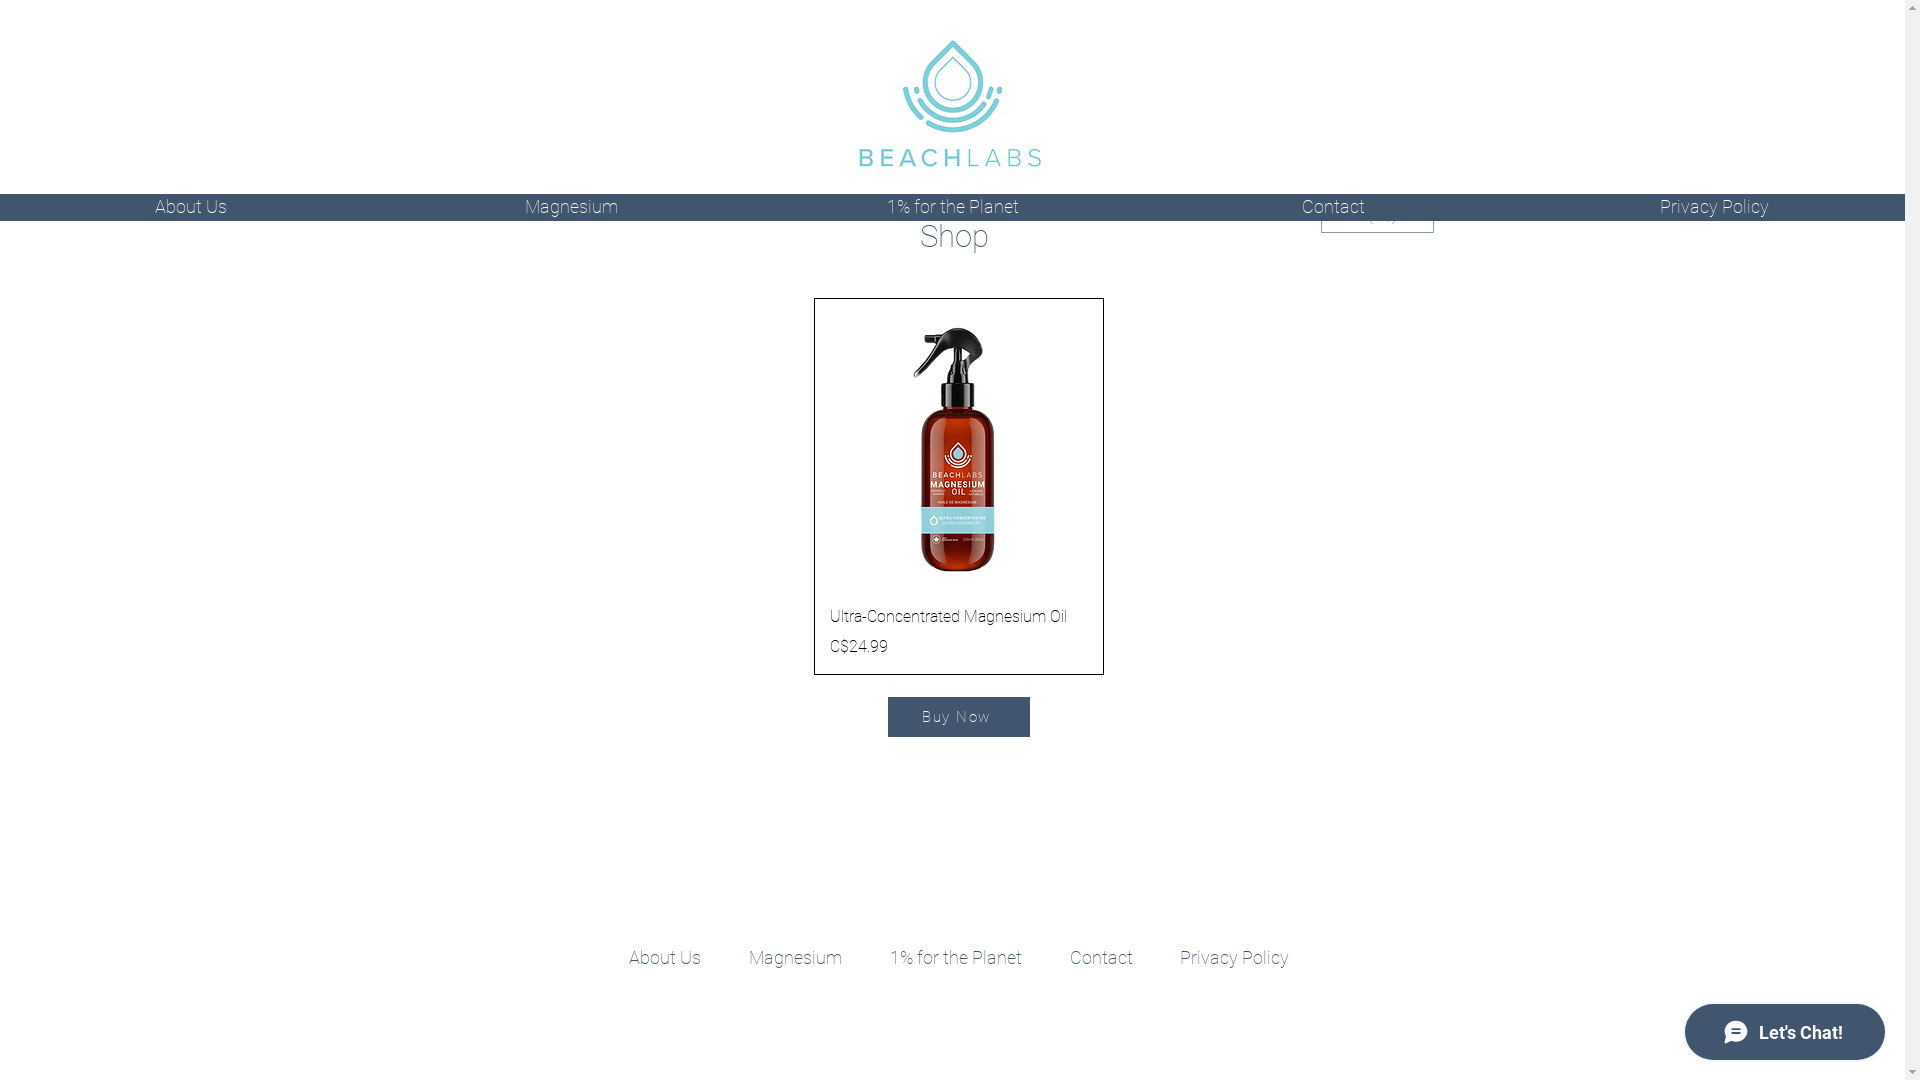  What do you see at coordinates (1334, 197) in the screenshot?
I see `Contact` at bounding box center [1334, 197].